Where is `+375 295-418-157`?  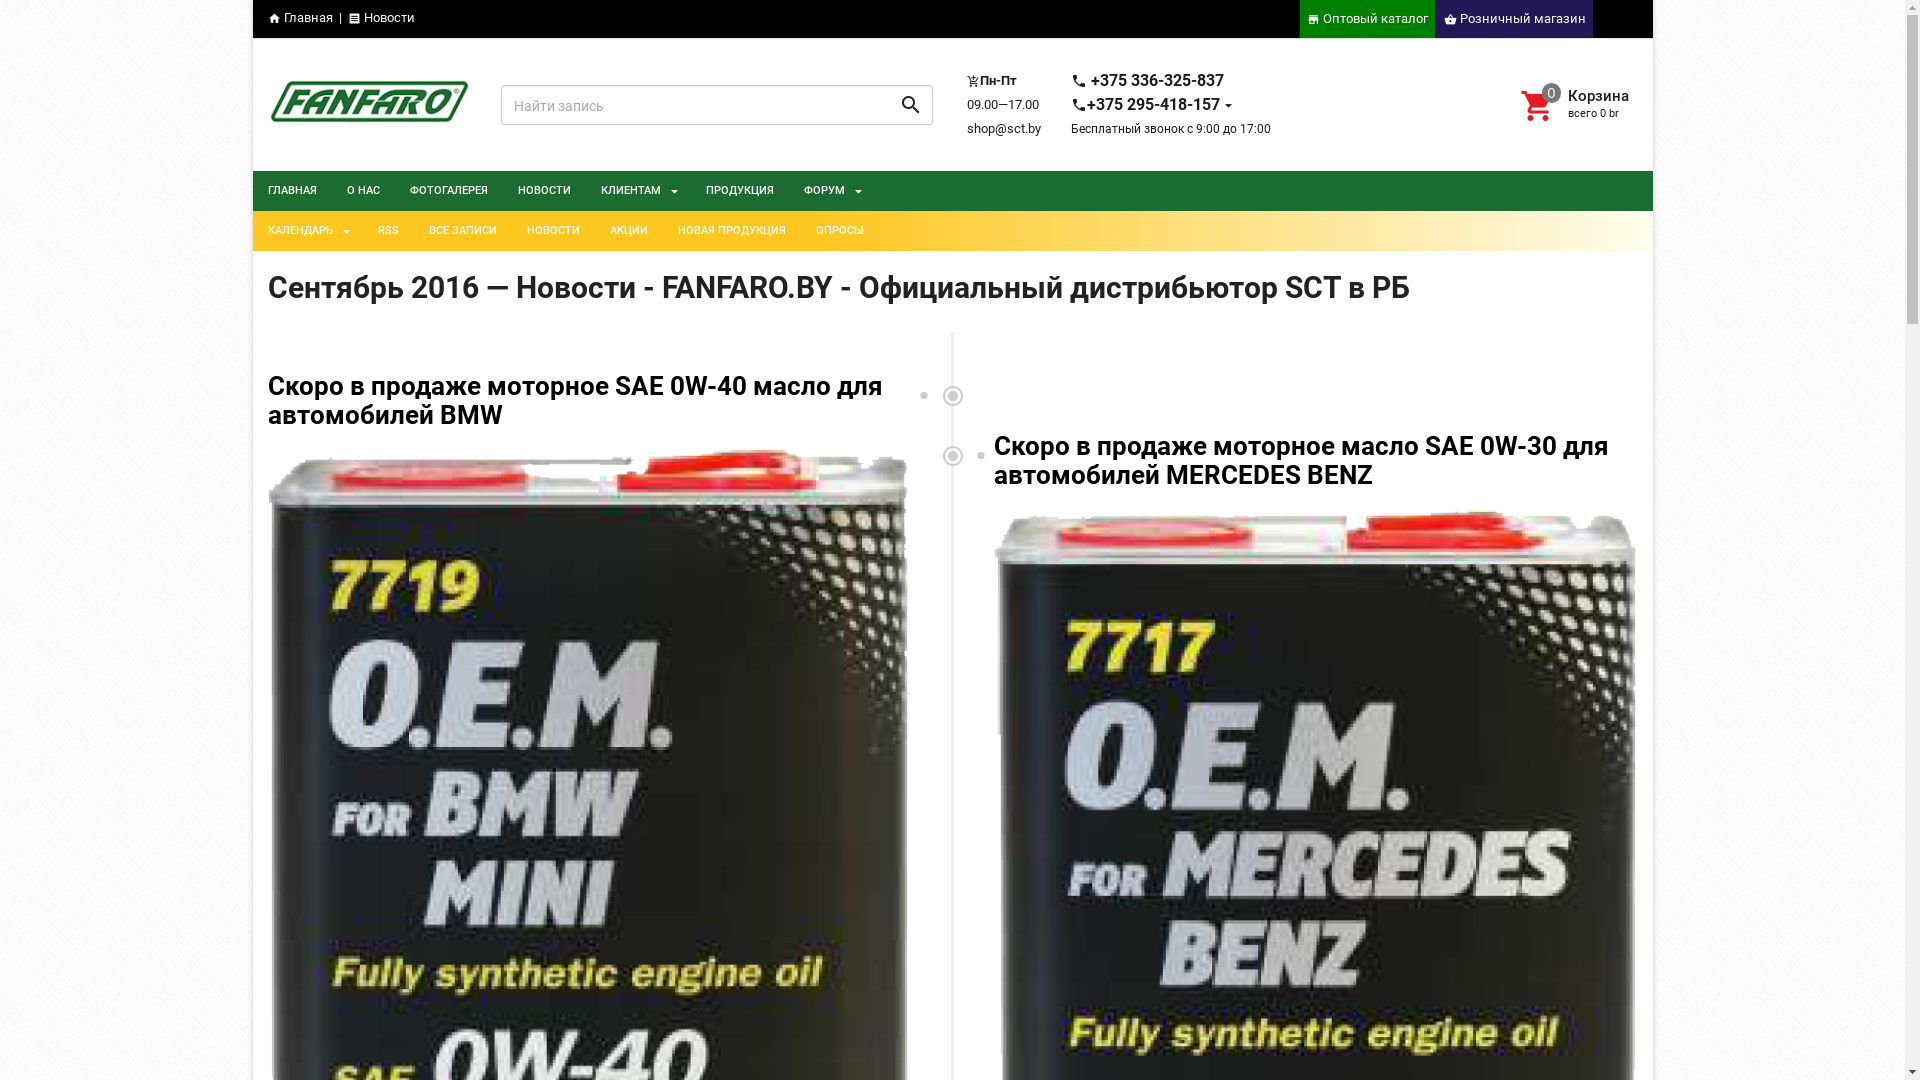 +375 295-418-157 is located at coordinates (1152, 104).